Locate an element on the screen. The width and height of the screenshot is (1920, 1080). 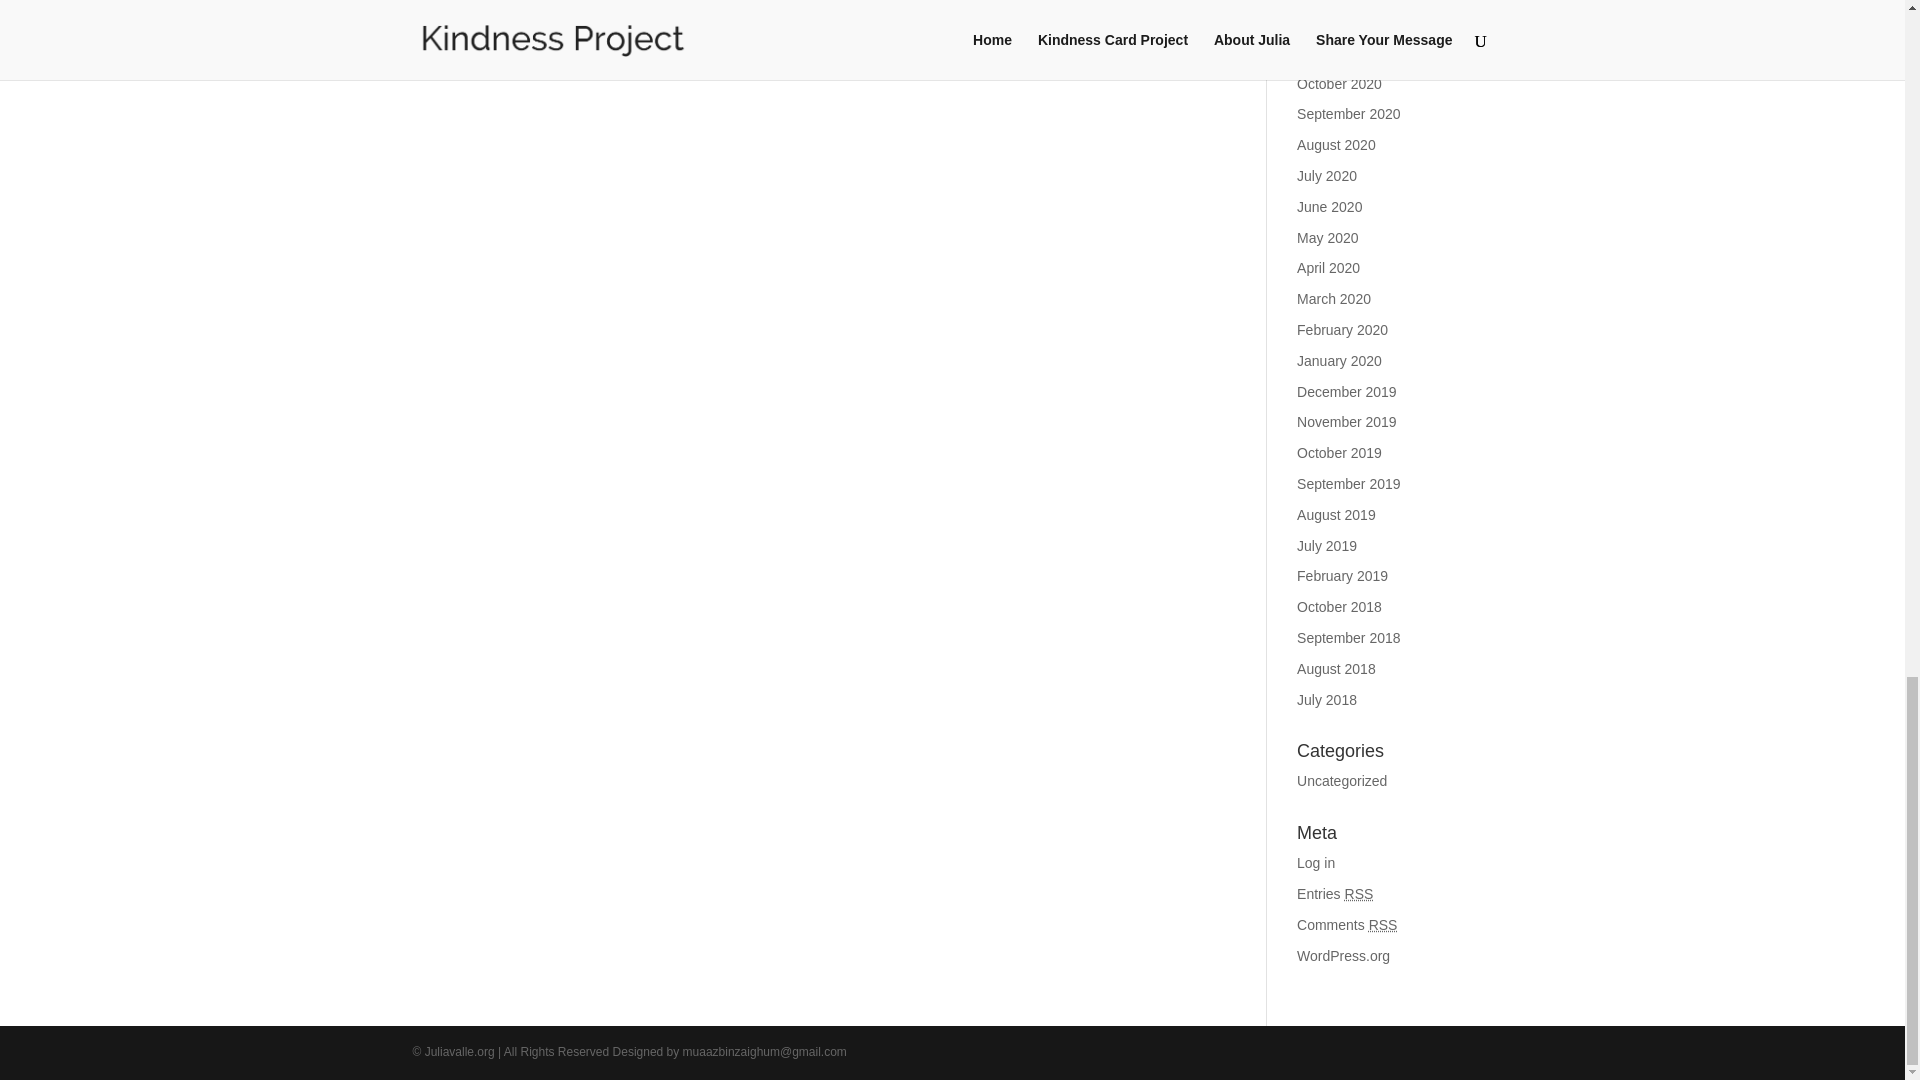
Really Simple Syndication is located at coordinates (1360, 893).